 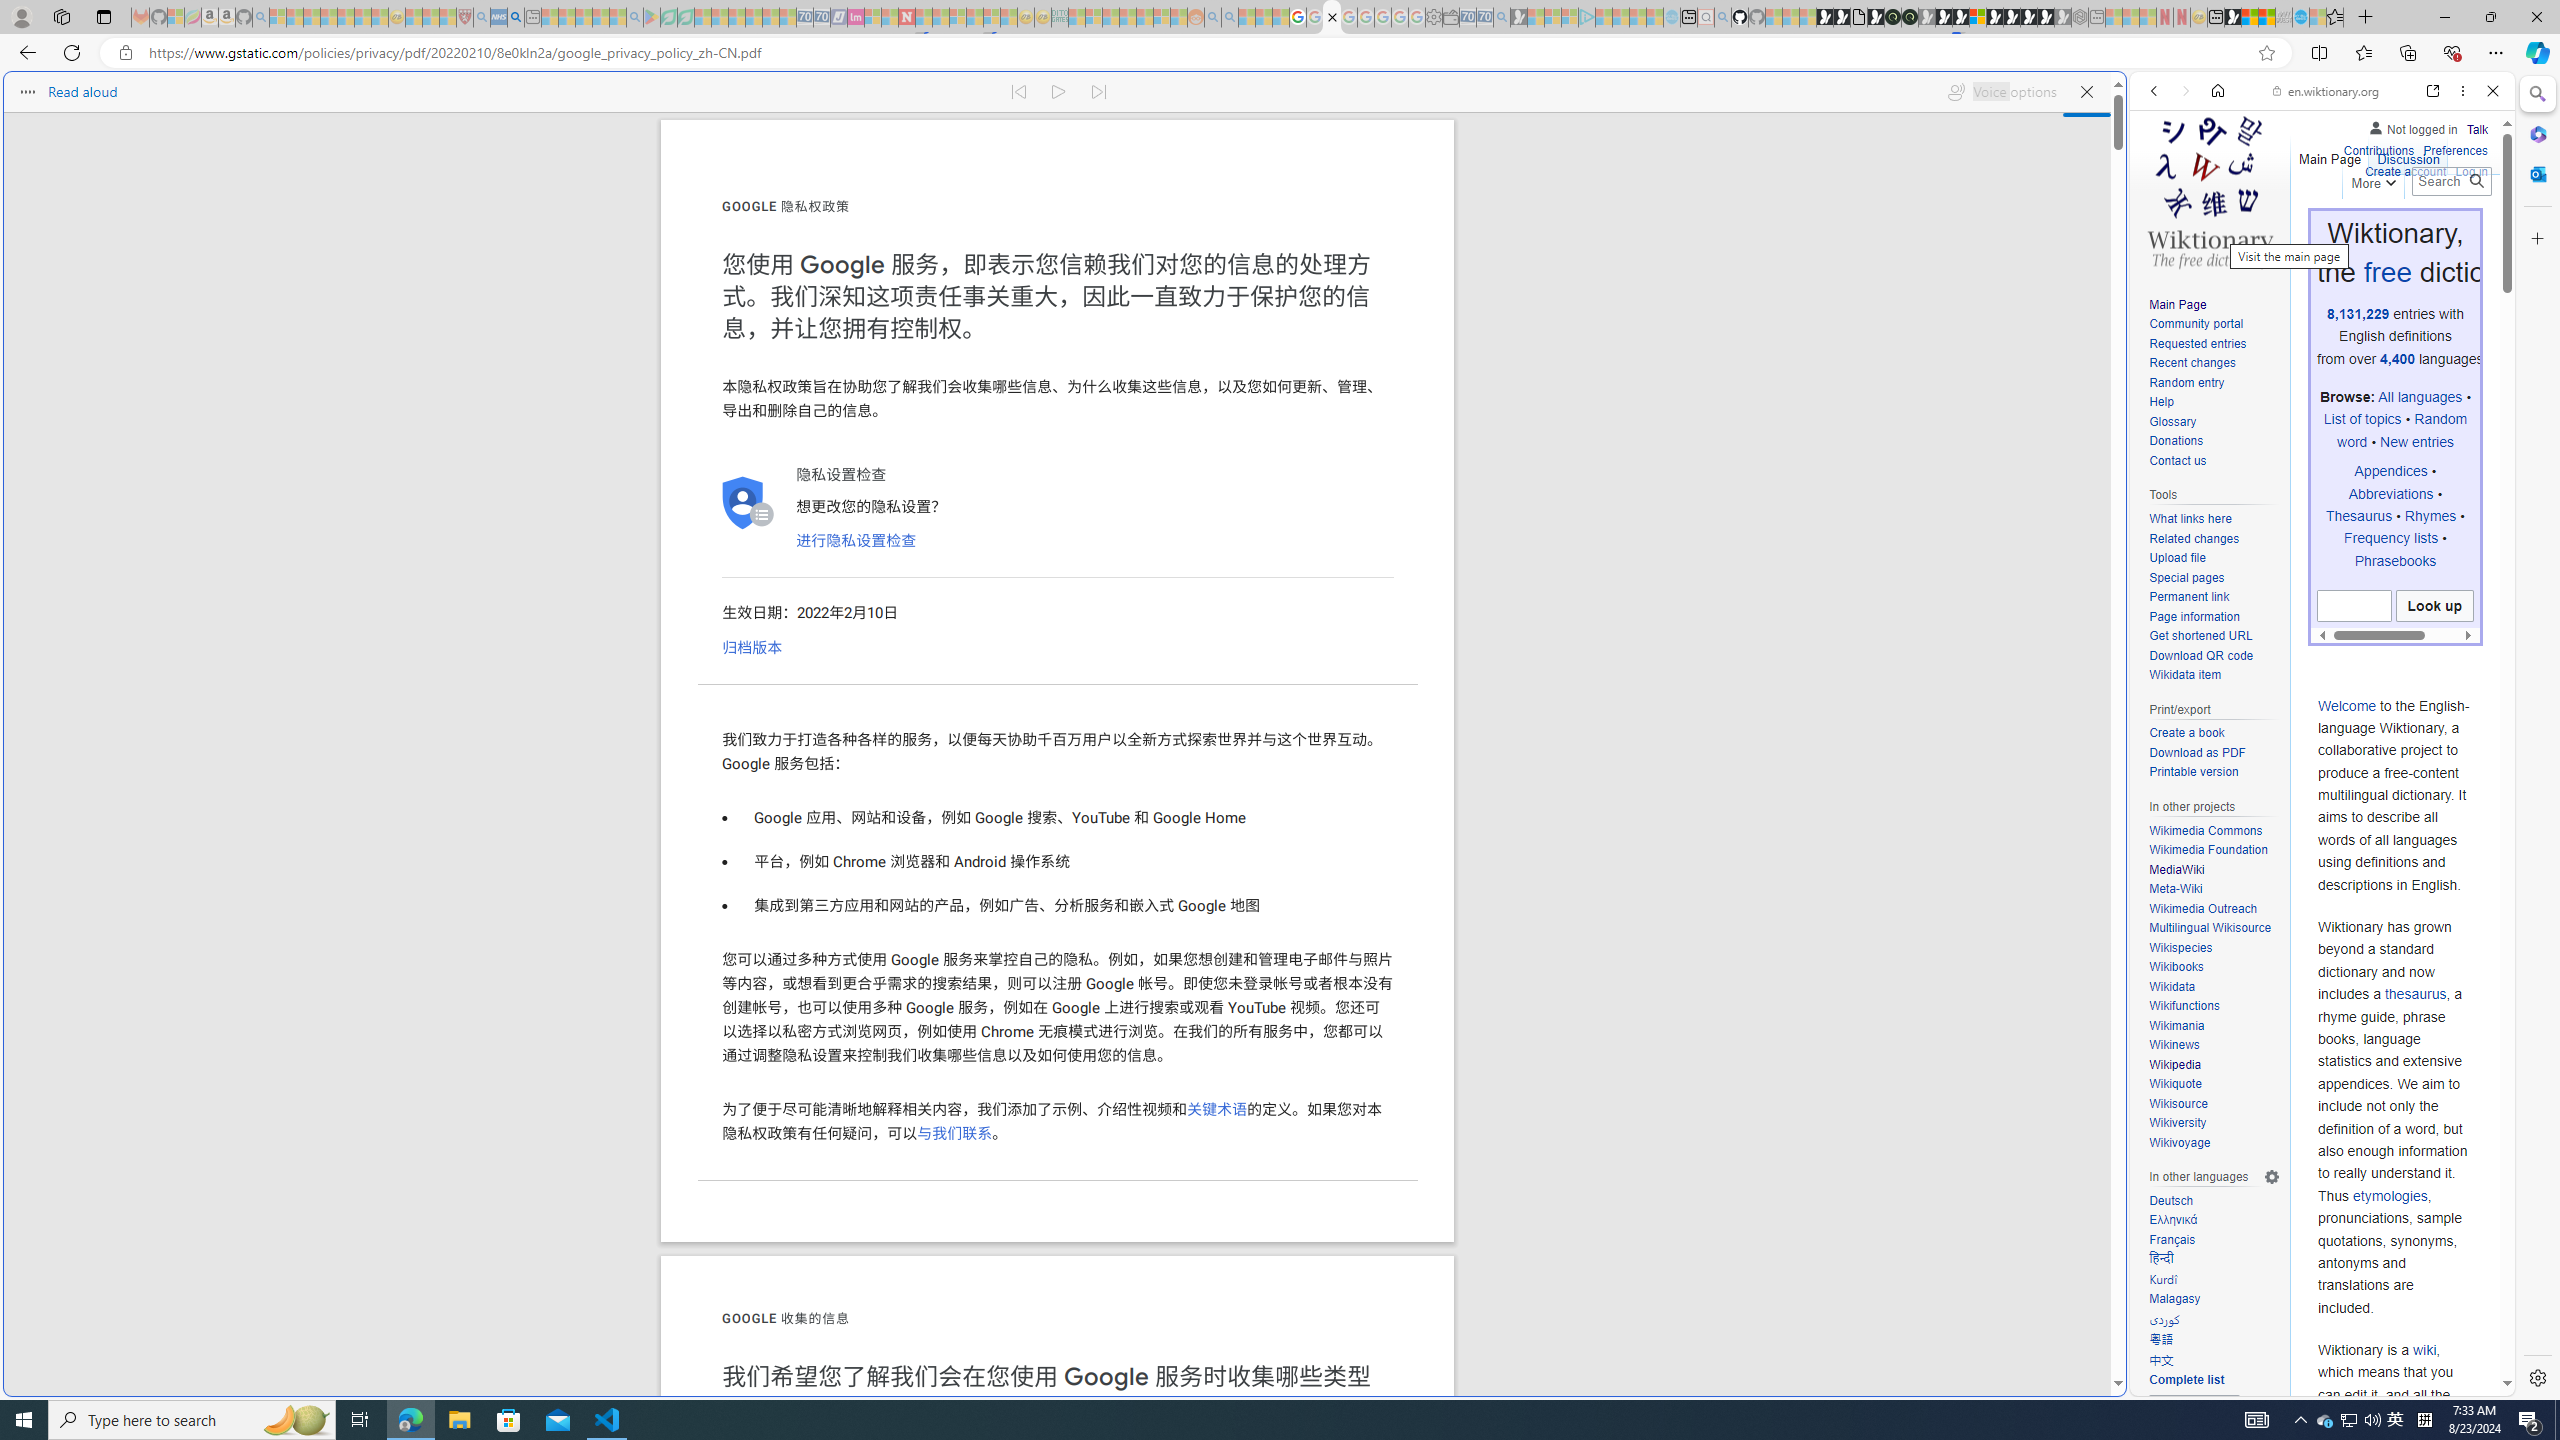 I want to click on Search or enter web address, so click(x=1622, y=192).